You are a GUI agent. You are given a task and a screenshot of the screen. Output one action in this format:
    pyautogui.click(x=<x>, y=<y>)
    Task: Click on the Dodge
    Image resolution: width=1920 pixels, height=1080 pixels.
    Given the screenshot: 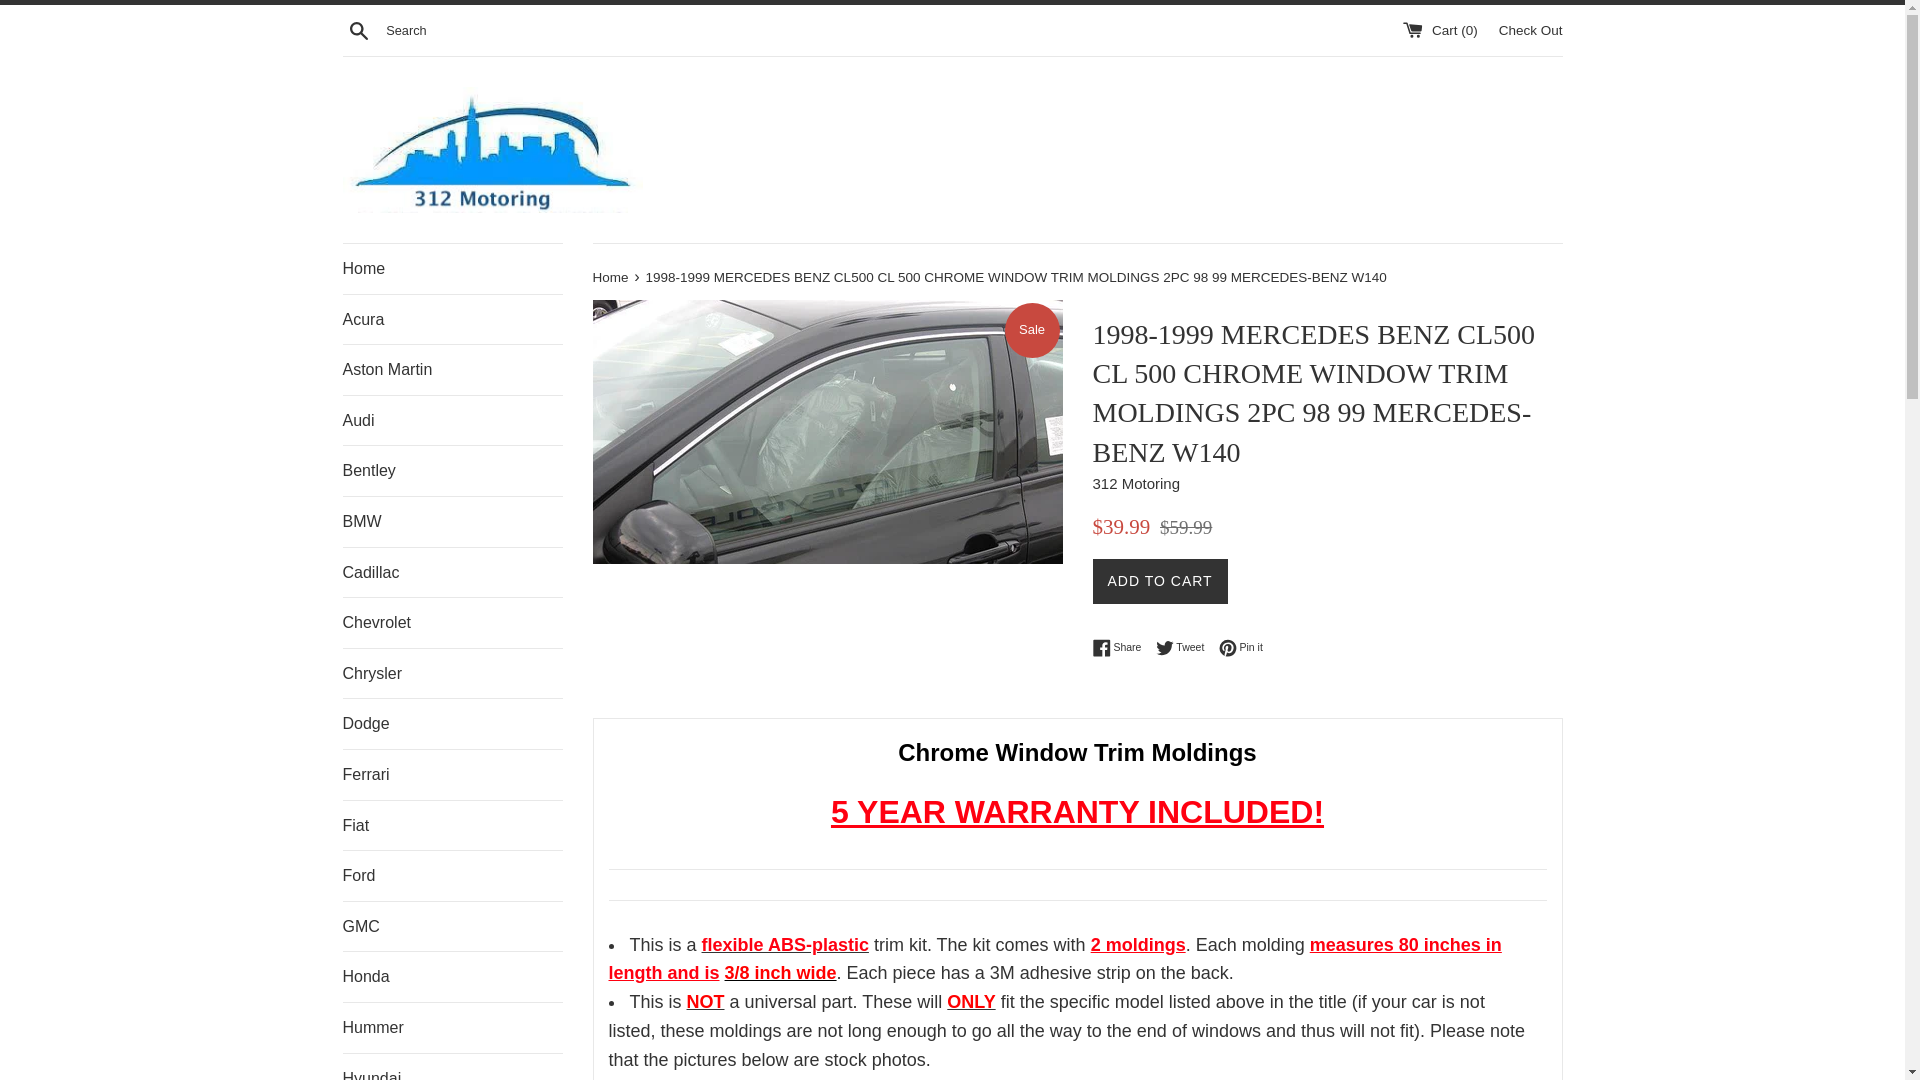 What is the action you would take?
    pyautogui.click(x=452, y=724)
    